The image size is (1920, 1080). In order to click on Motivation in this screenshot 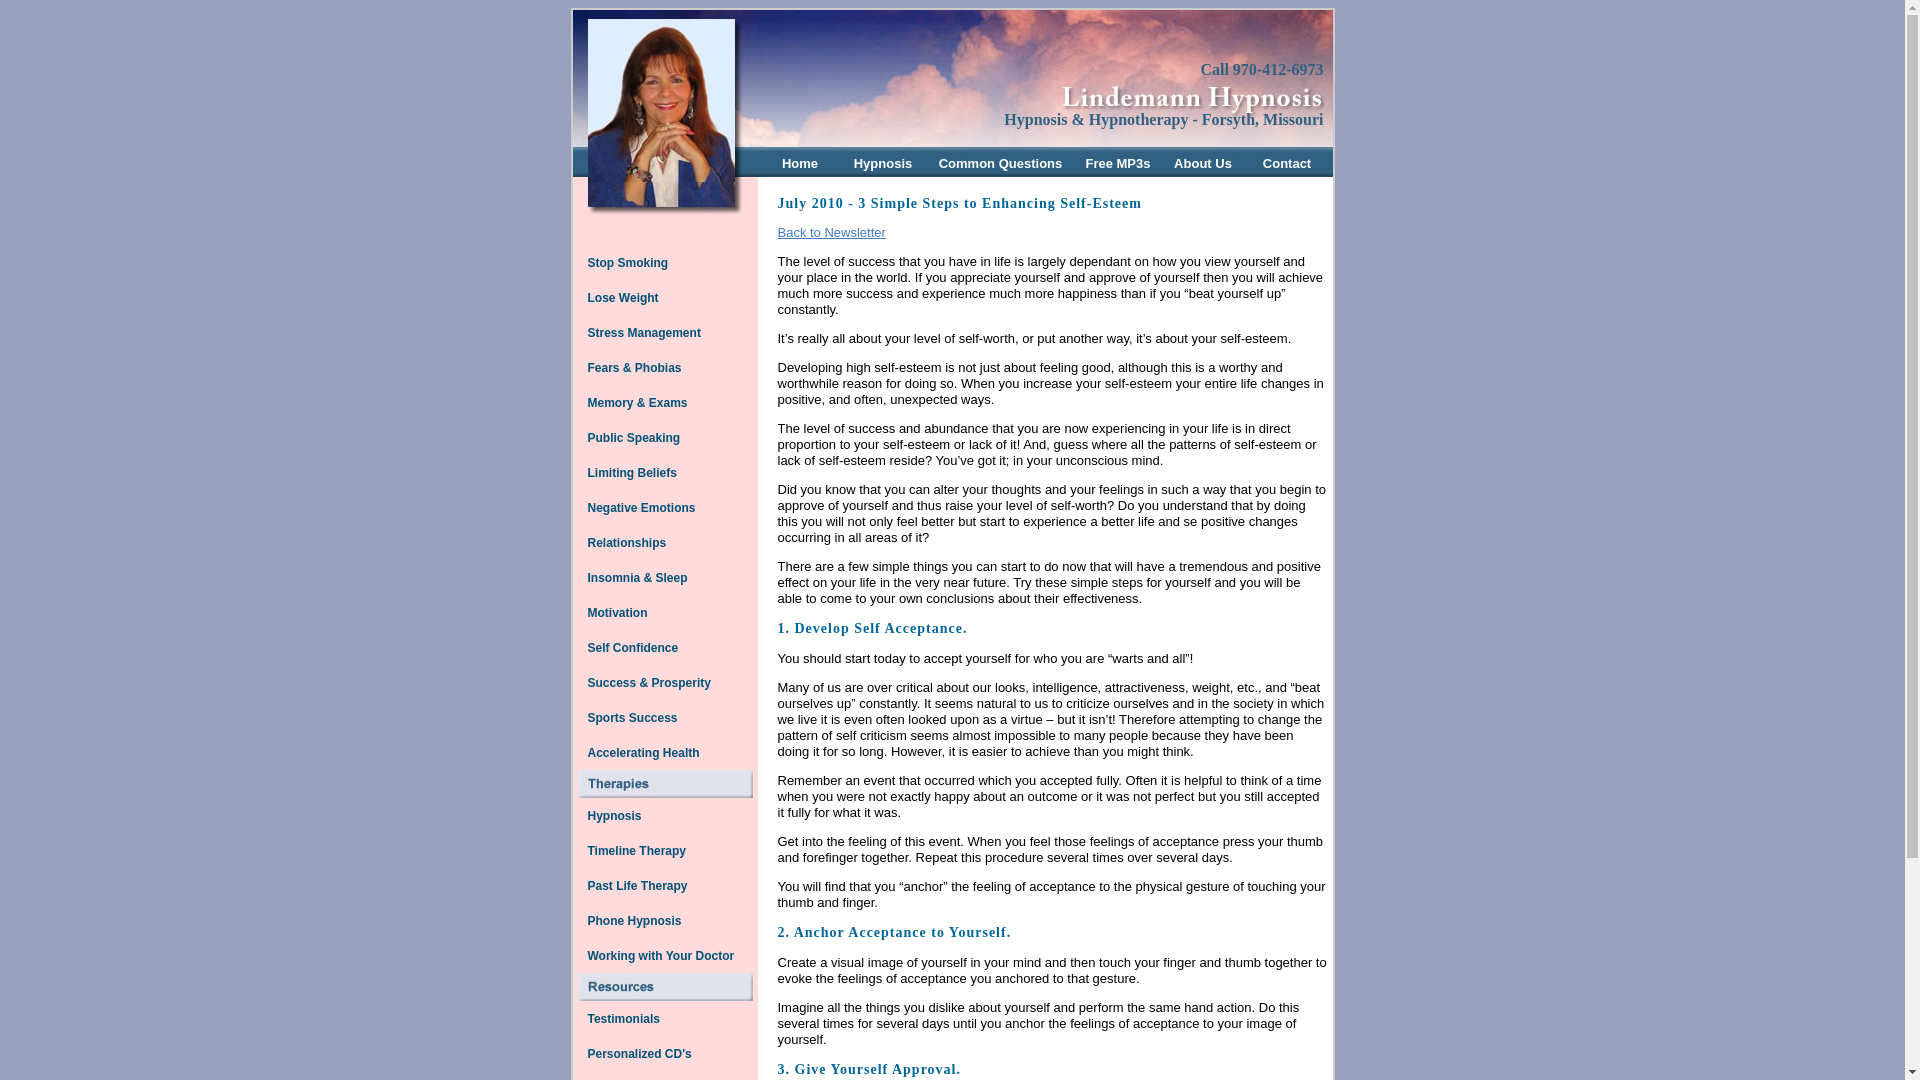, I will do `click(616, 612)`.